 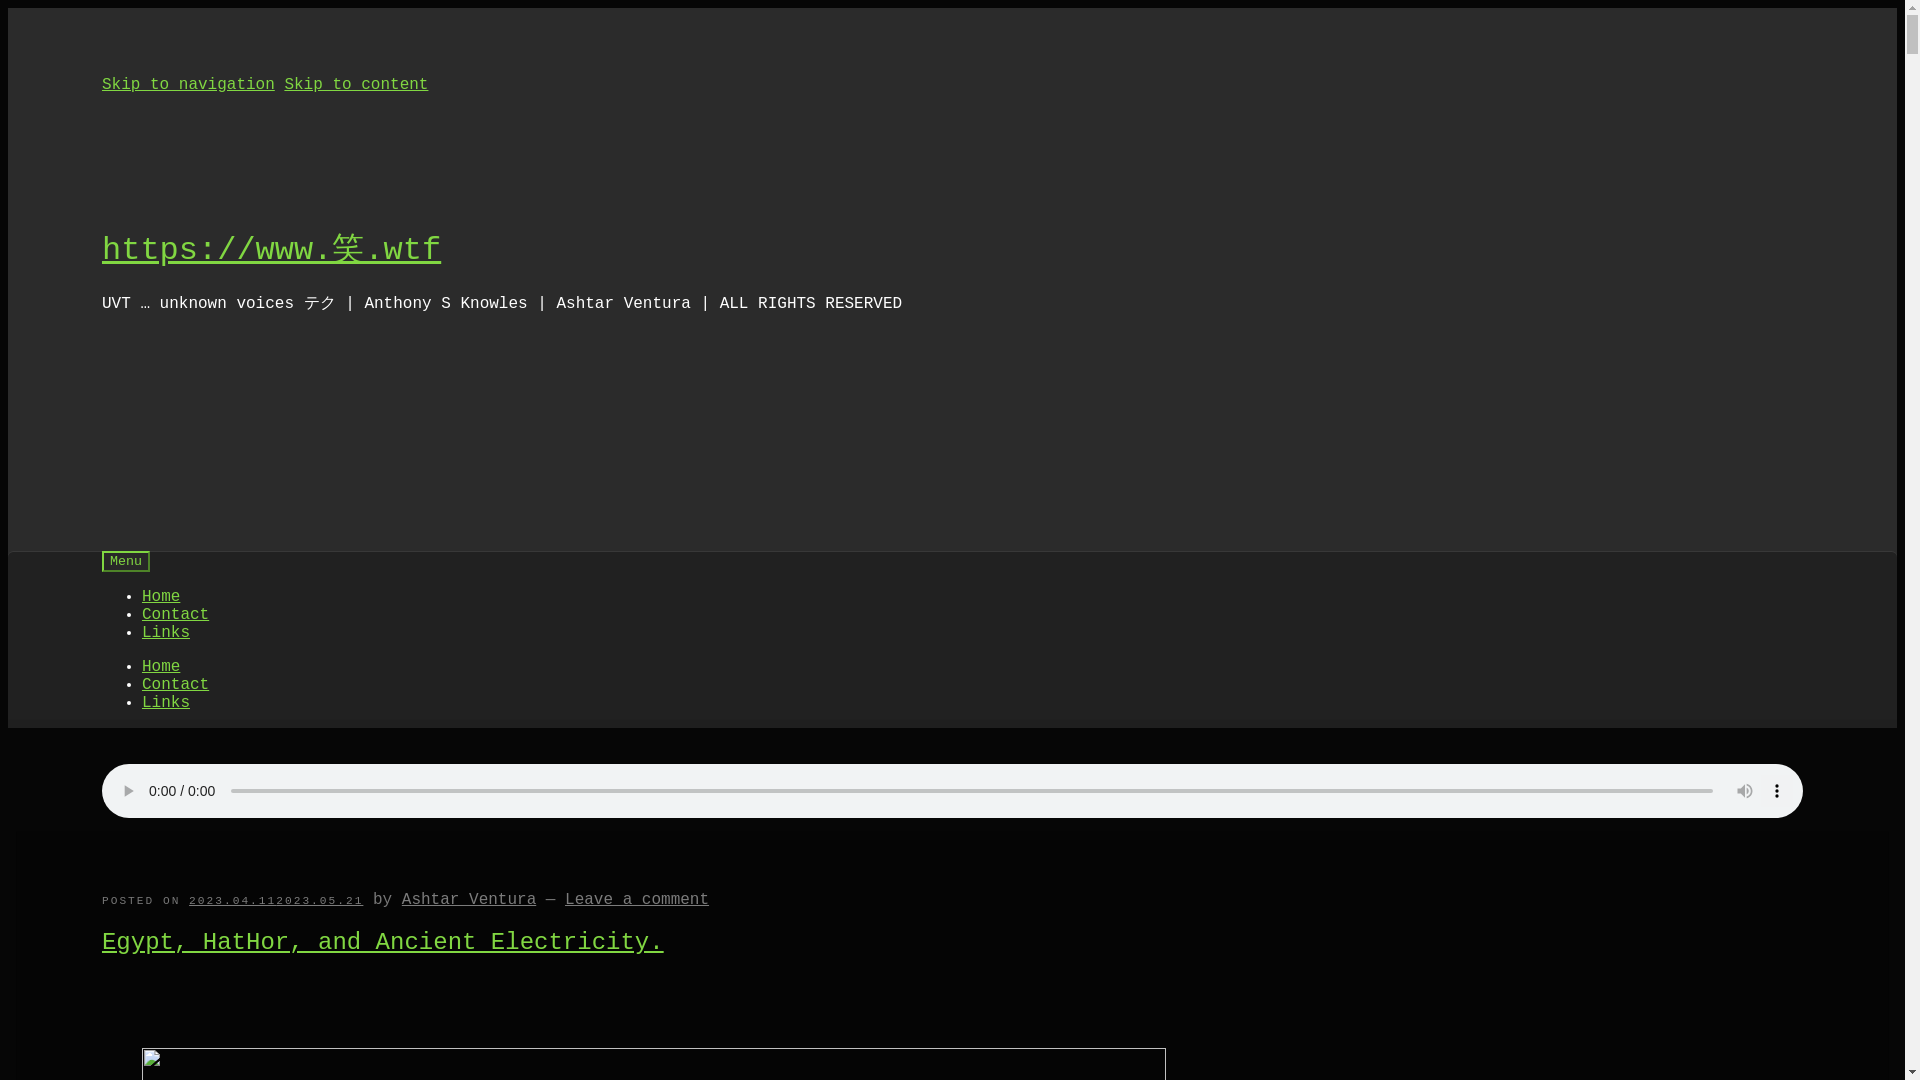 I want to click on Leave a comment, so click(x=636, y=900).